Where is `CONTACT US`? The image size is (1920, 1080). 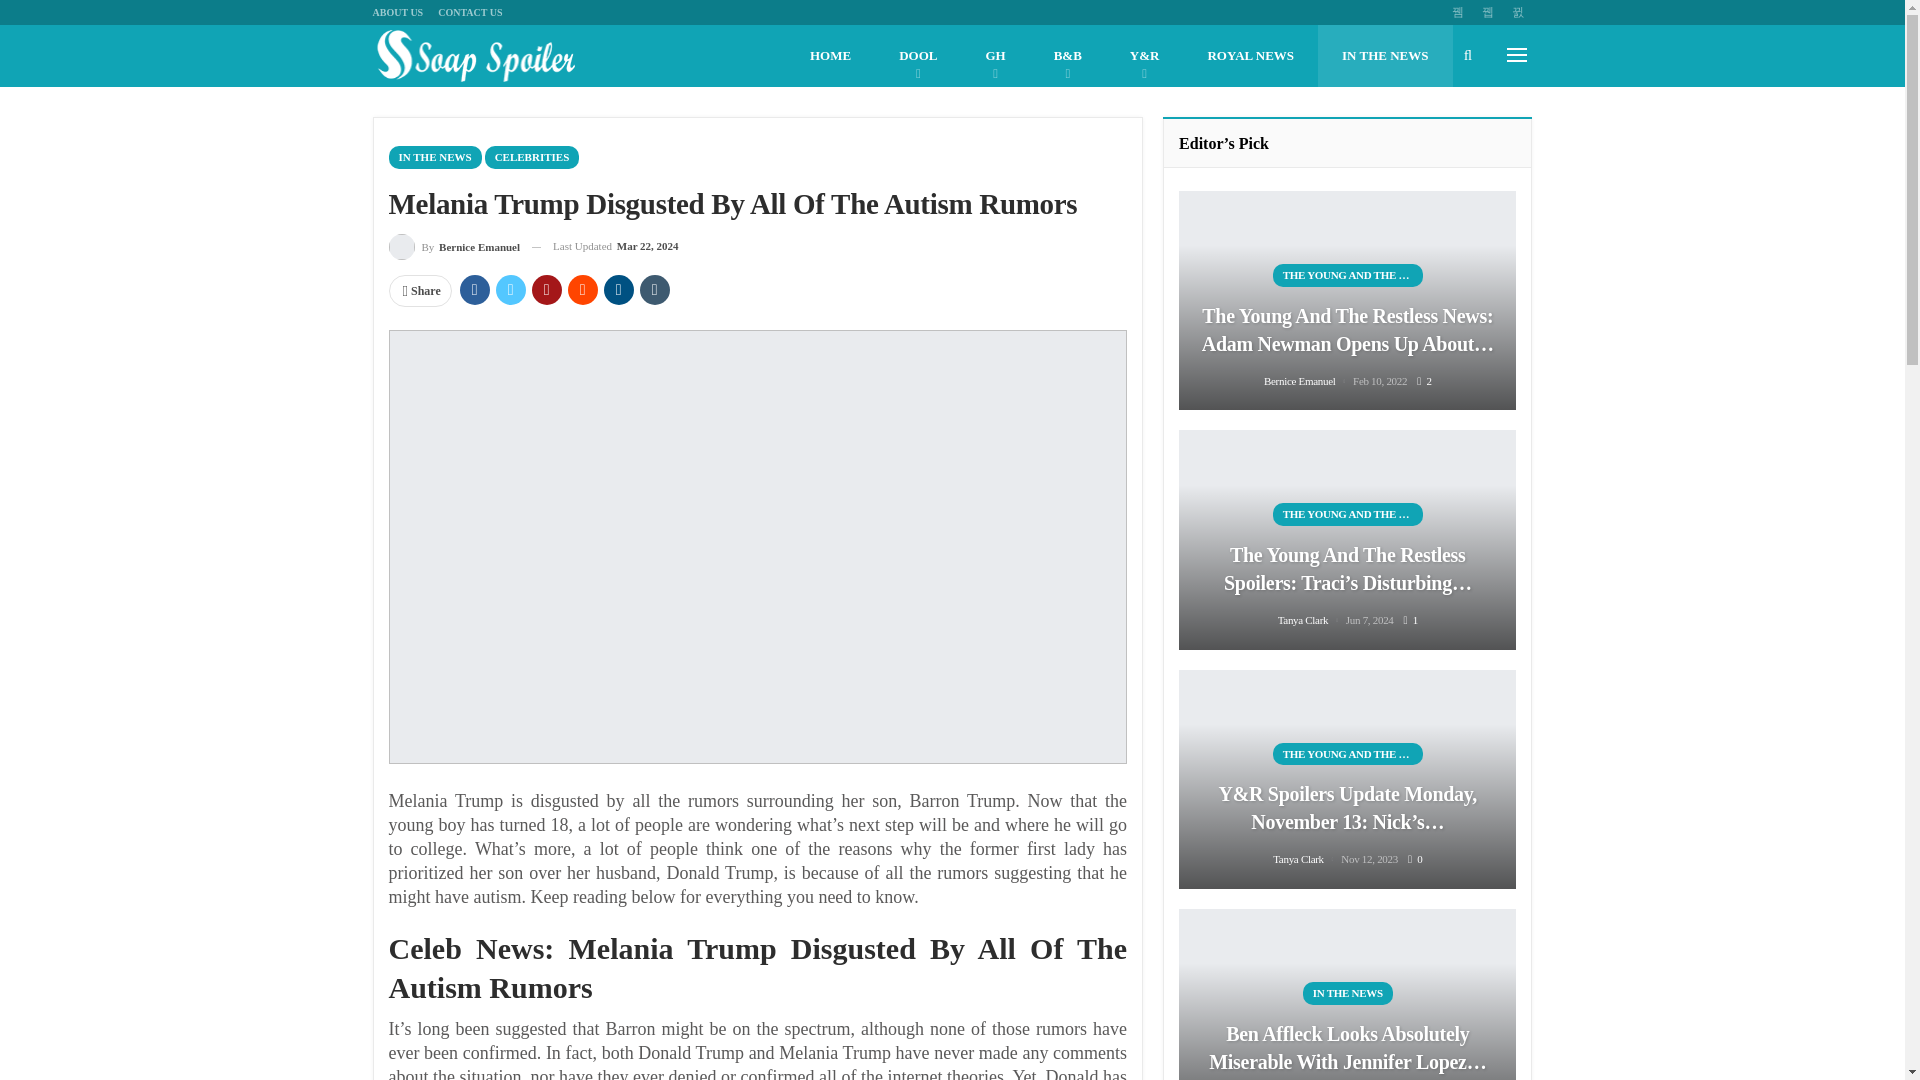 CONTACT US is located at coordinates (469, 12).